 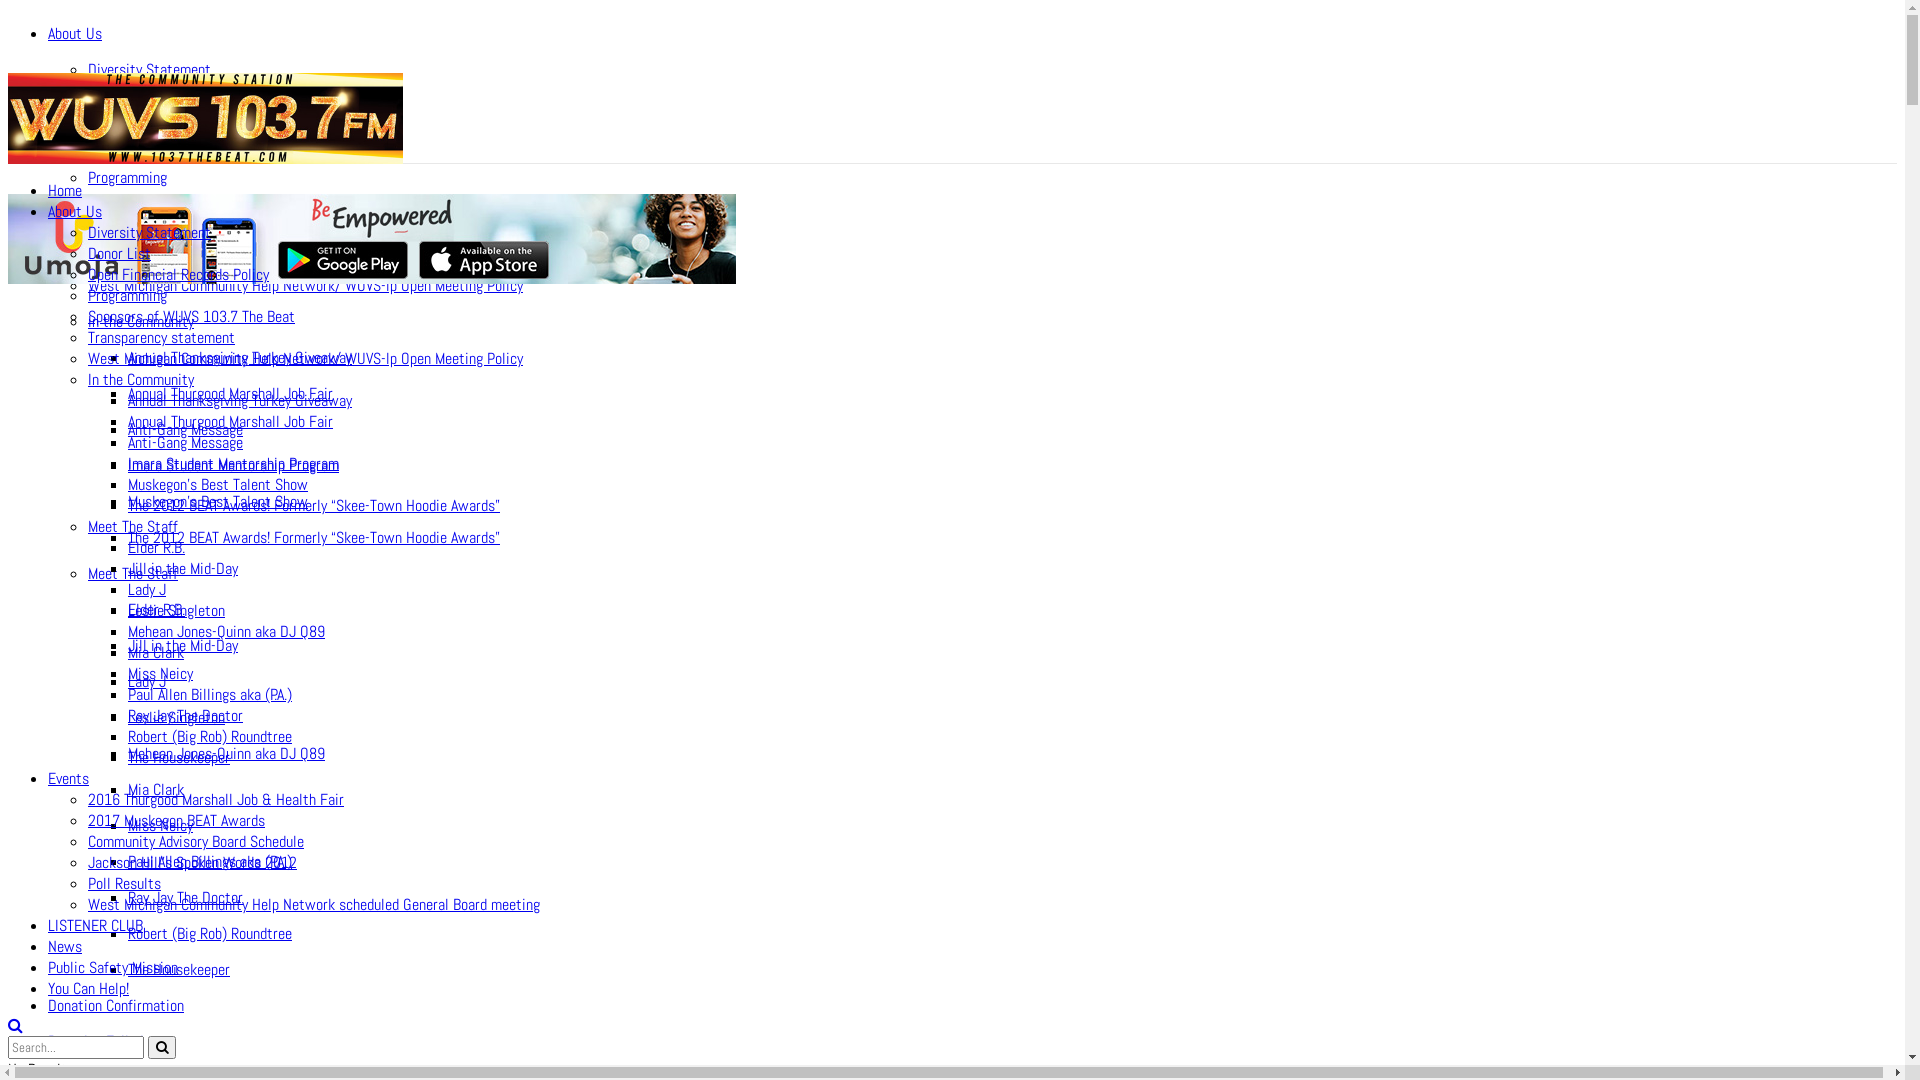 I want to click on Annual Thurgood Marshall Job Fair, so click(x=230, y=394).